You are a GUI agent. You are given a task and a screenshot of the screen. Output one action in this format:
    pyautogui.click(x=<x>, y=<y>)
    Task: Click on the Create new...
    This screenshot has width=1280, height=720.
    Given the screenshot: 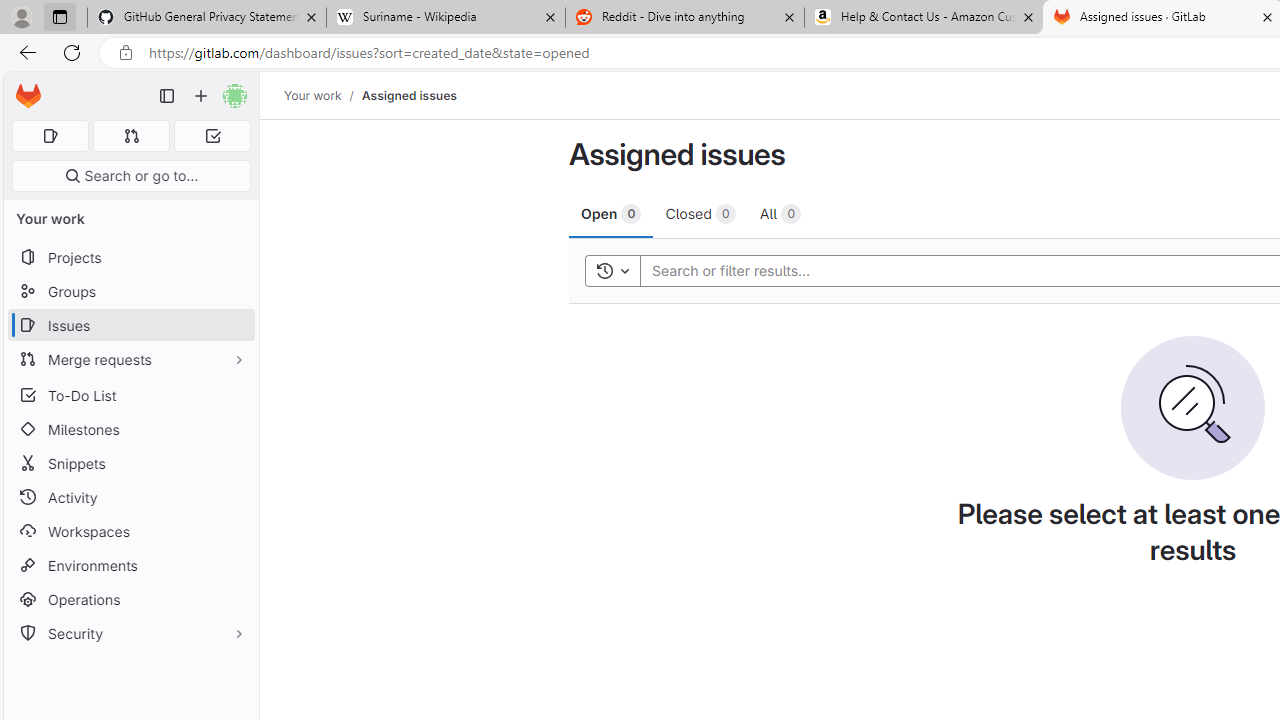 What is the action you would take?
    pyautogui.click(x=201, y=96)
    